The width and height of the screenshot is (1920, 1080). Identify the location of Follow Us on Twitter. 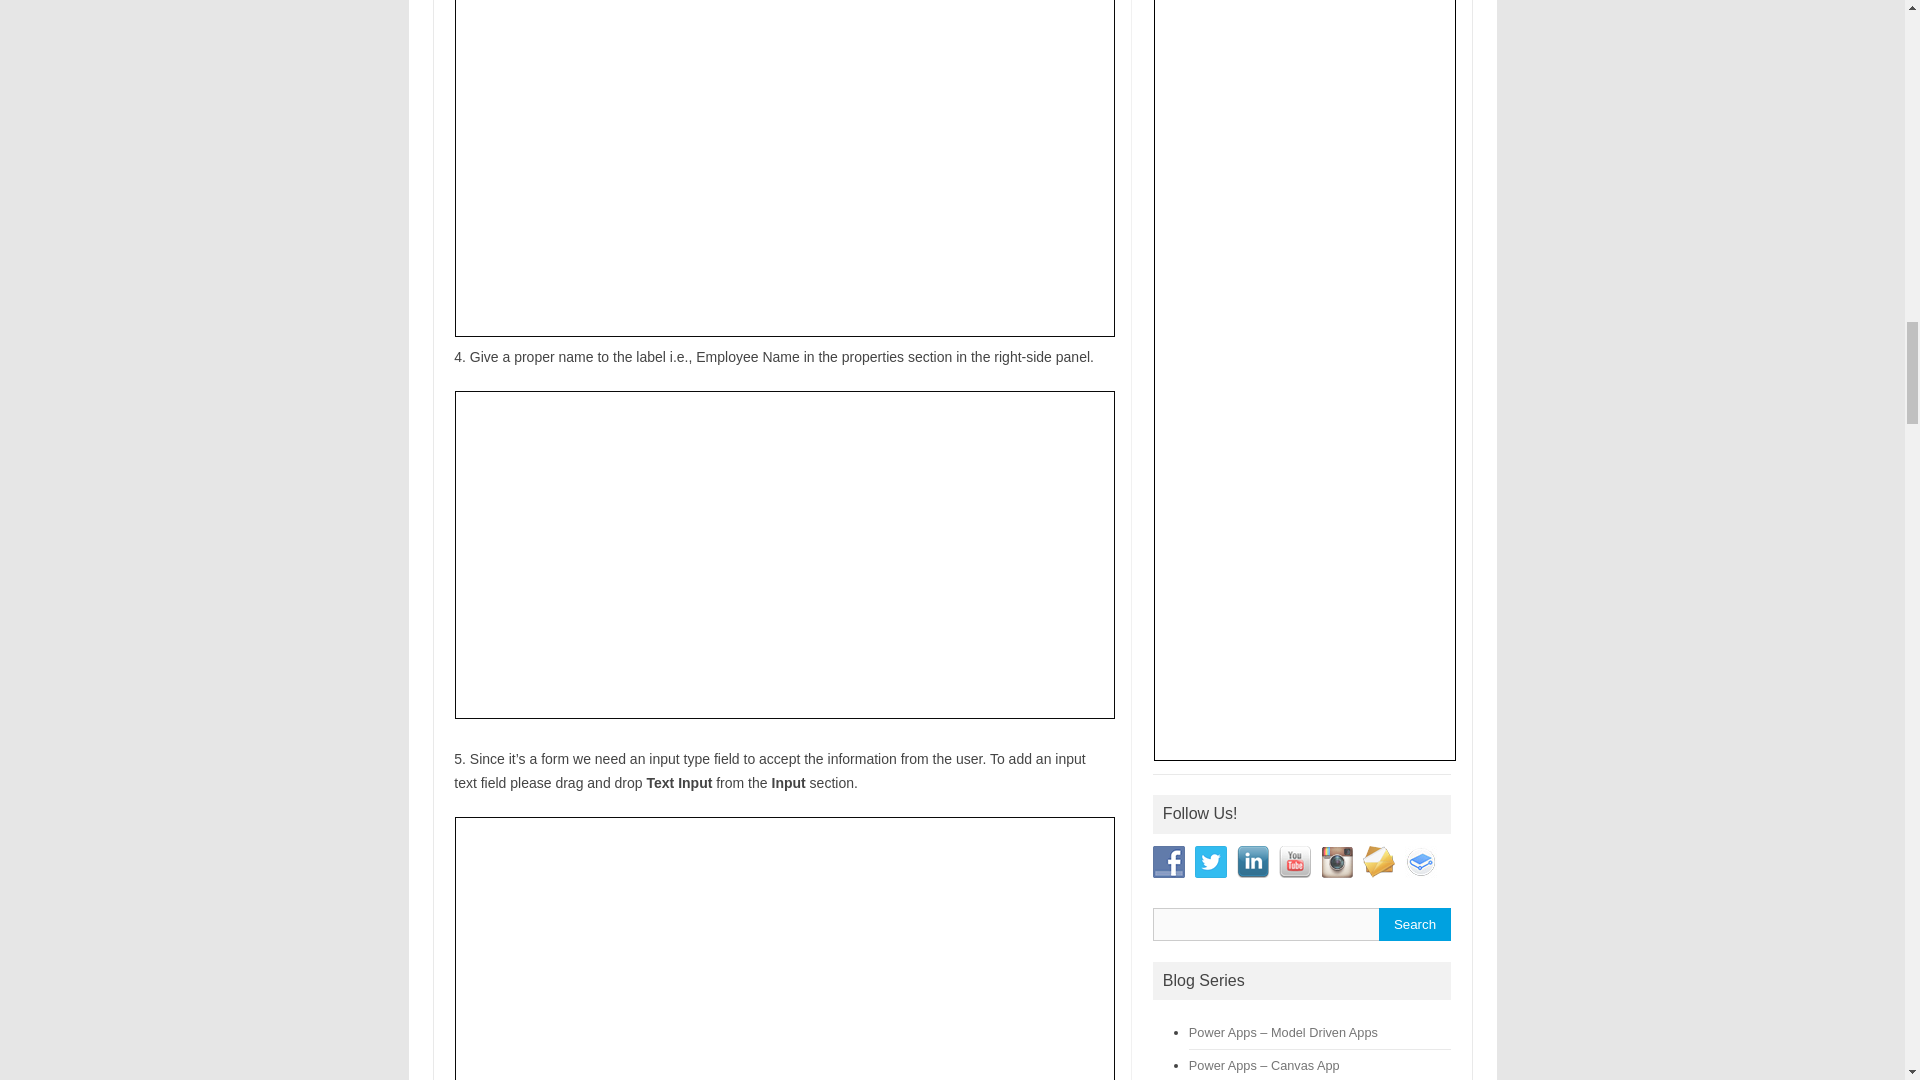
(1210, 862).